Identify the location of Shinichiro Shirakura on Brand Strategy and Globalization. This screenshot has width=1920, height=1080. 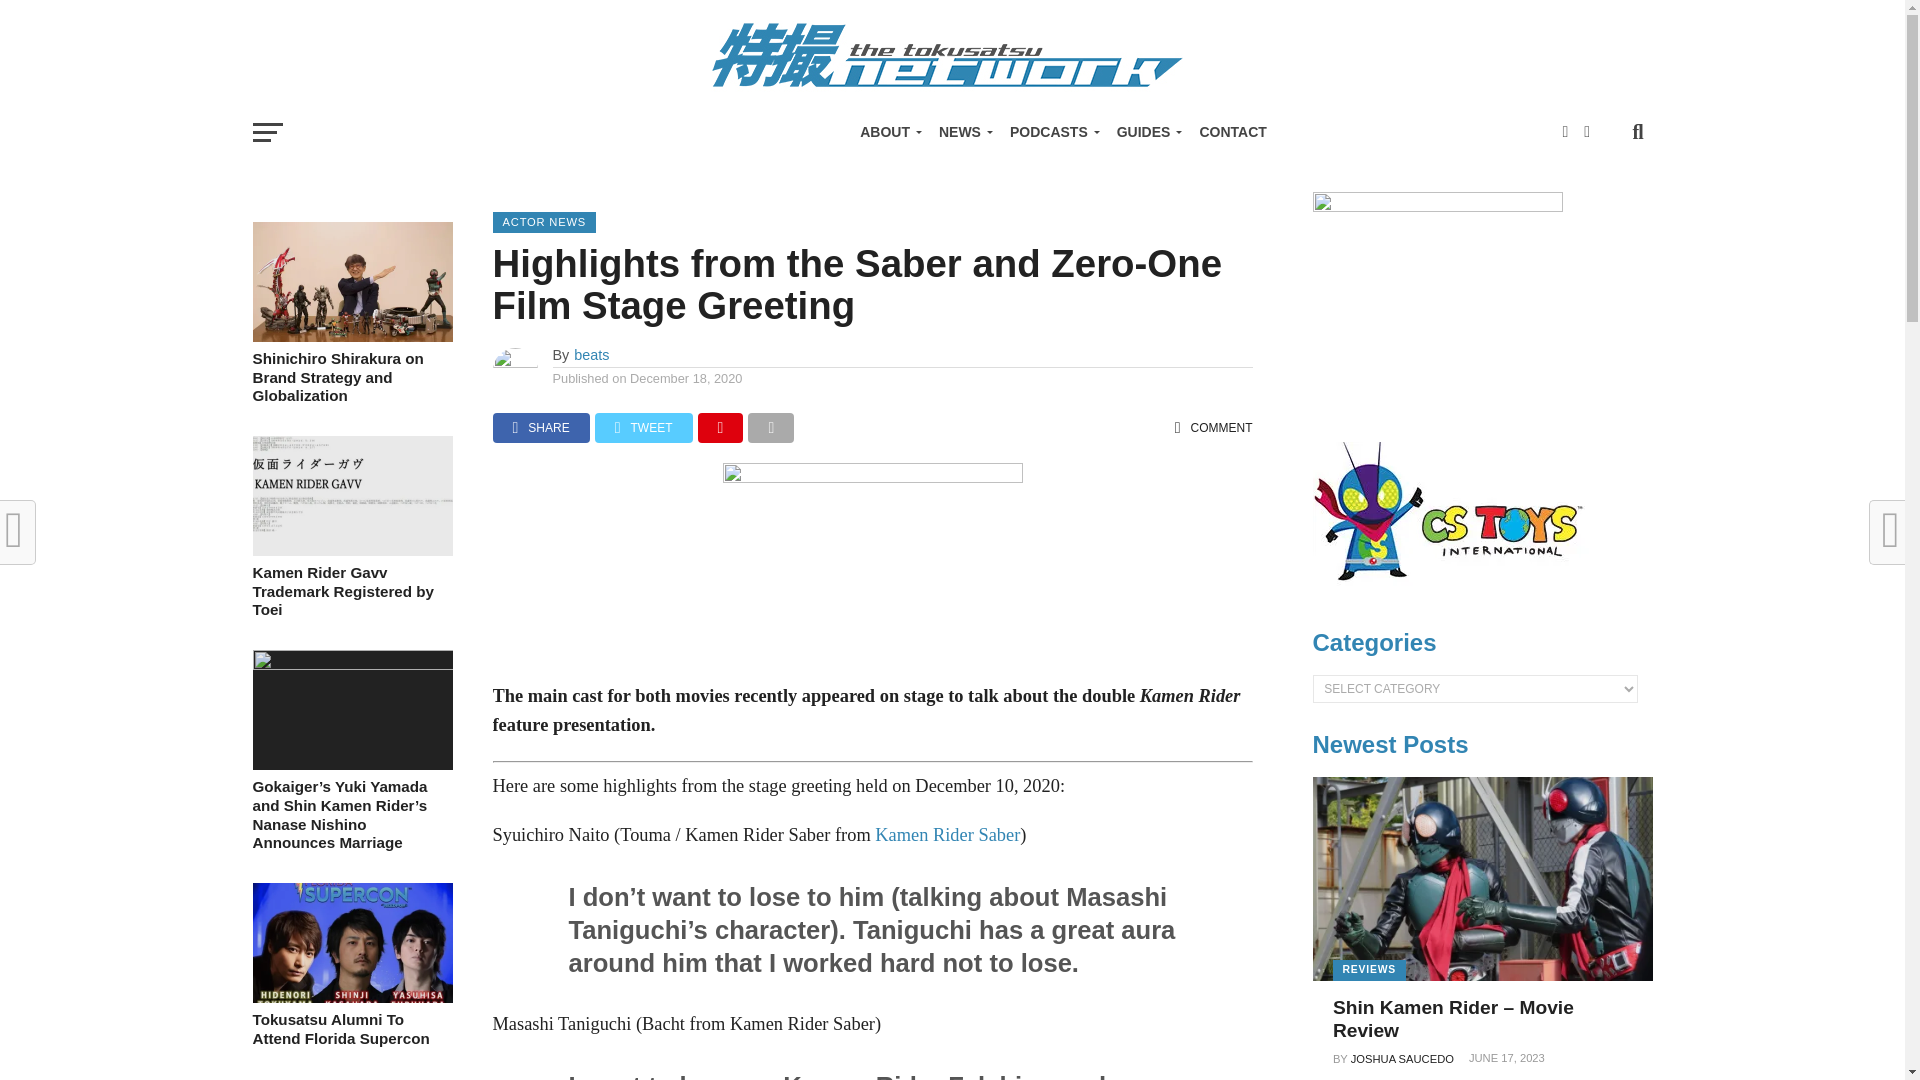
(351, 336).